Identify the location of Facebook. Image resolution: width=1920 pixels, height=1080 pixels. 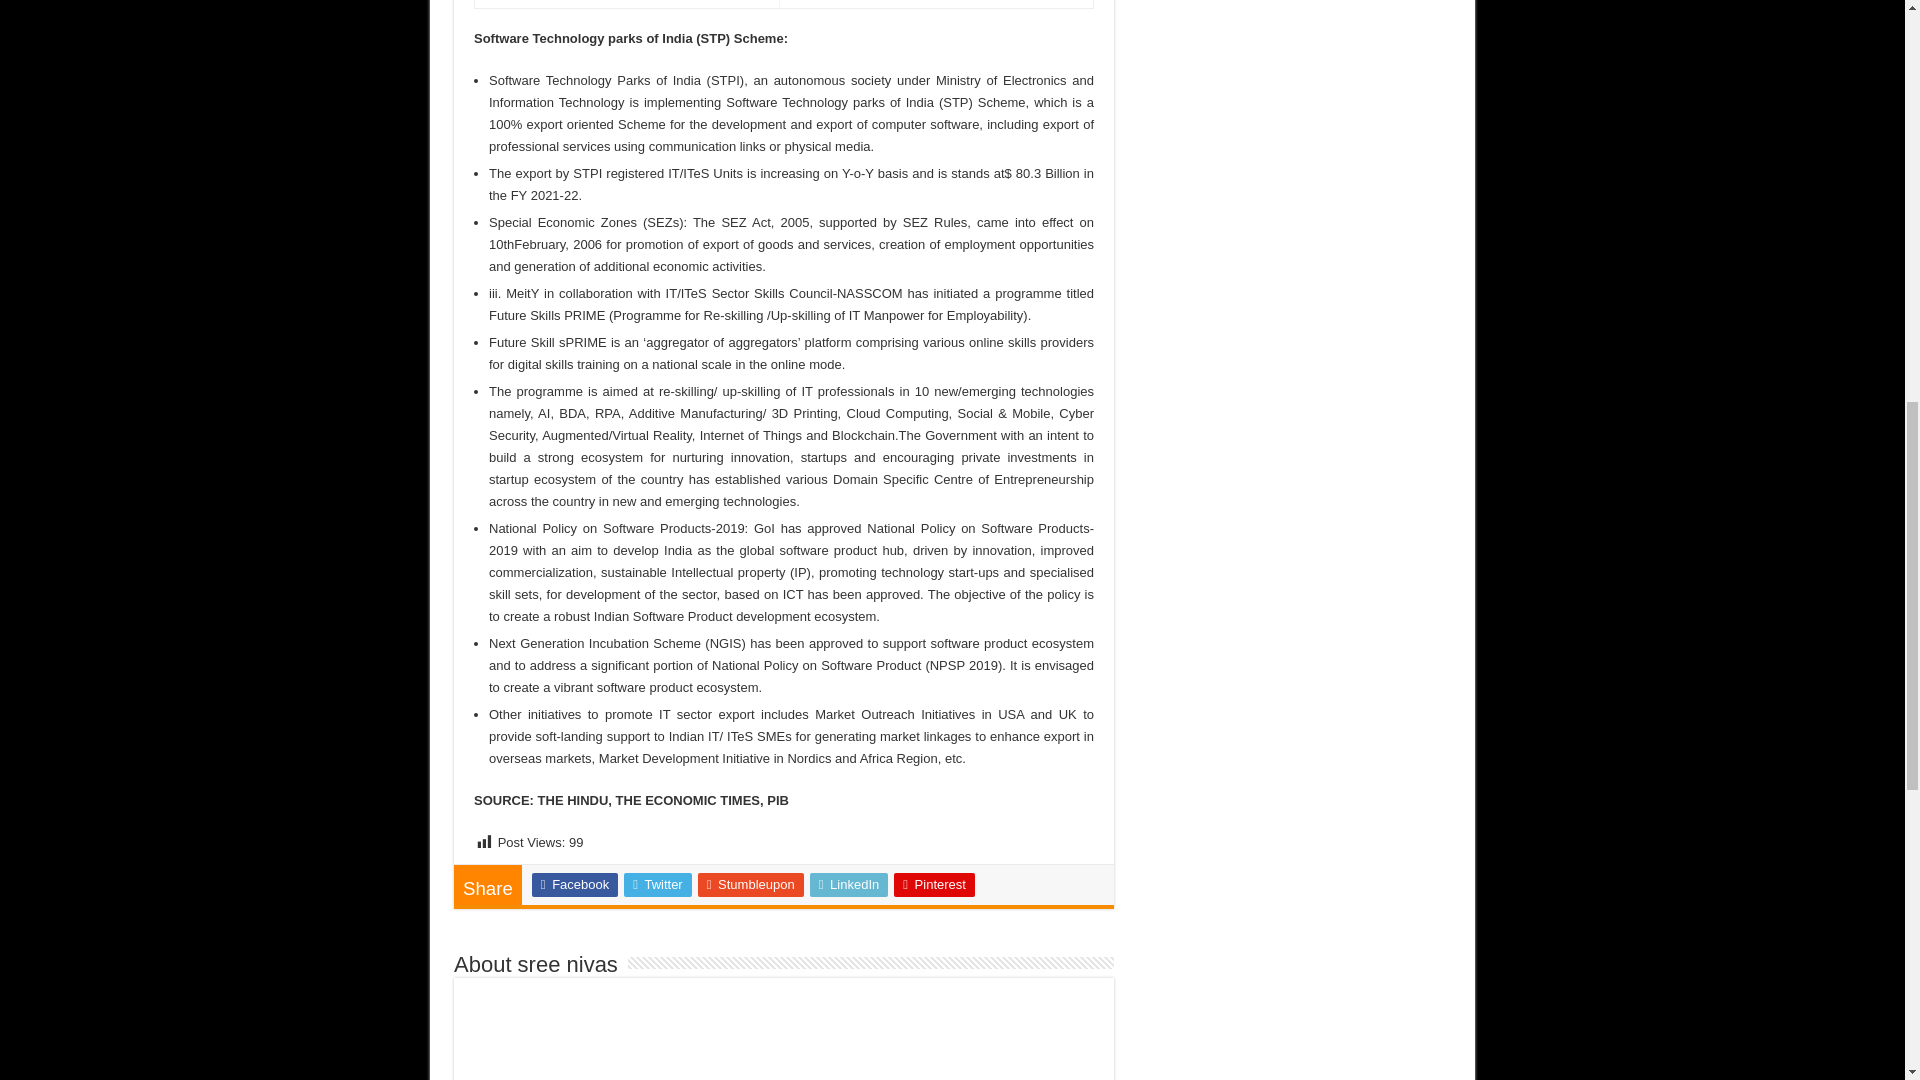
(574, 884).